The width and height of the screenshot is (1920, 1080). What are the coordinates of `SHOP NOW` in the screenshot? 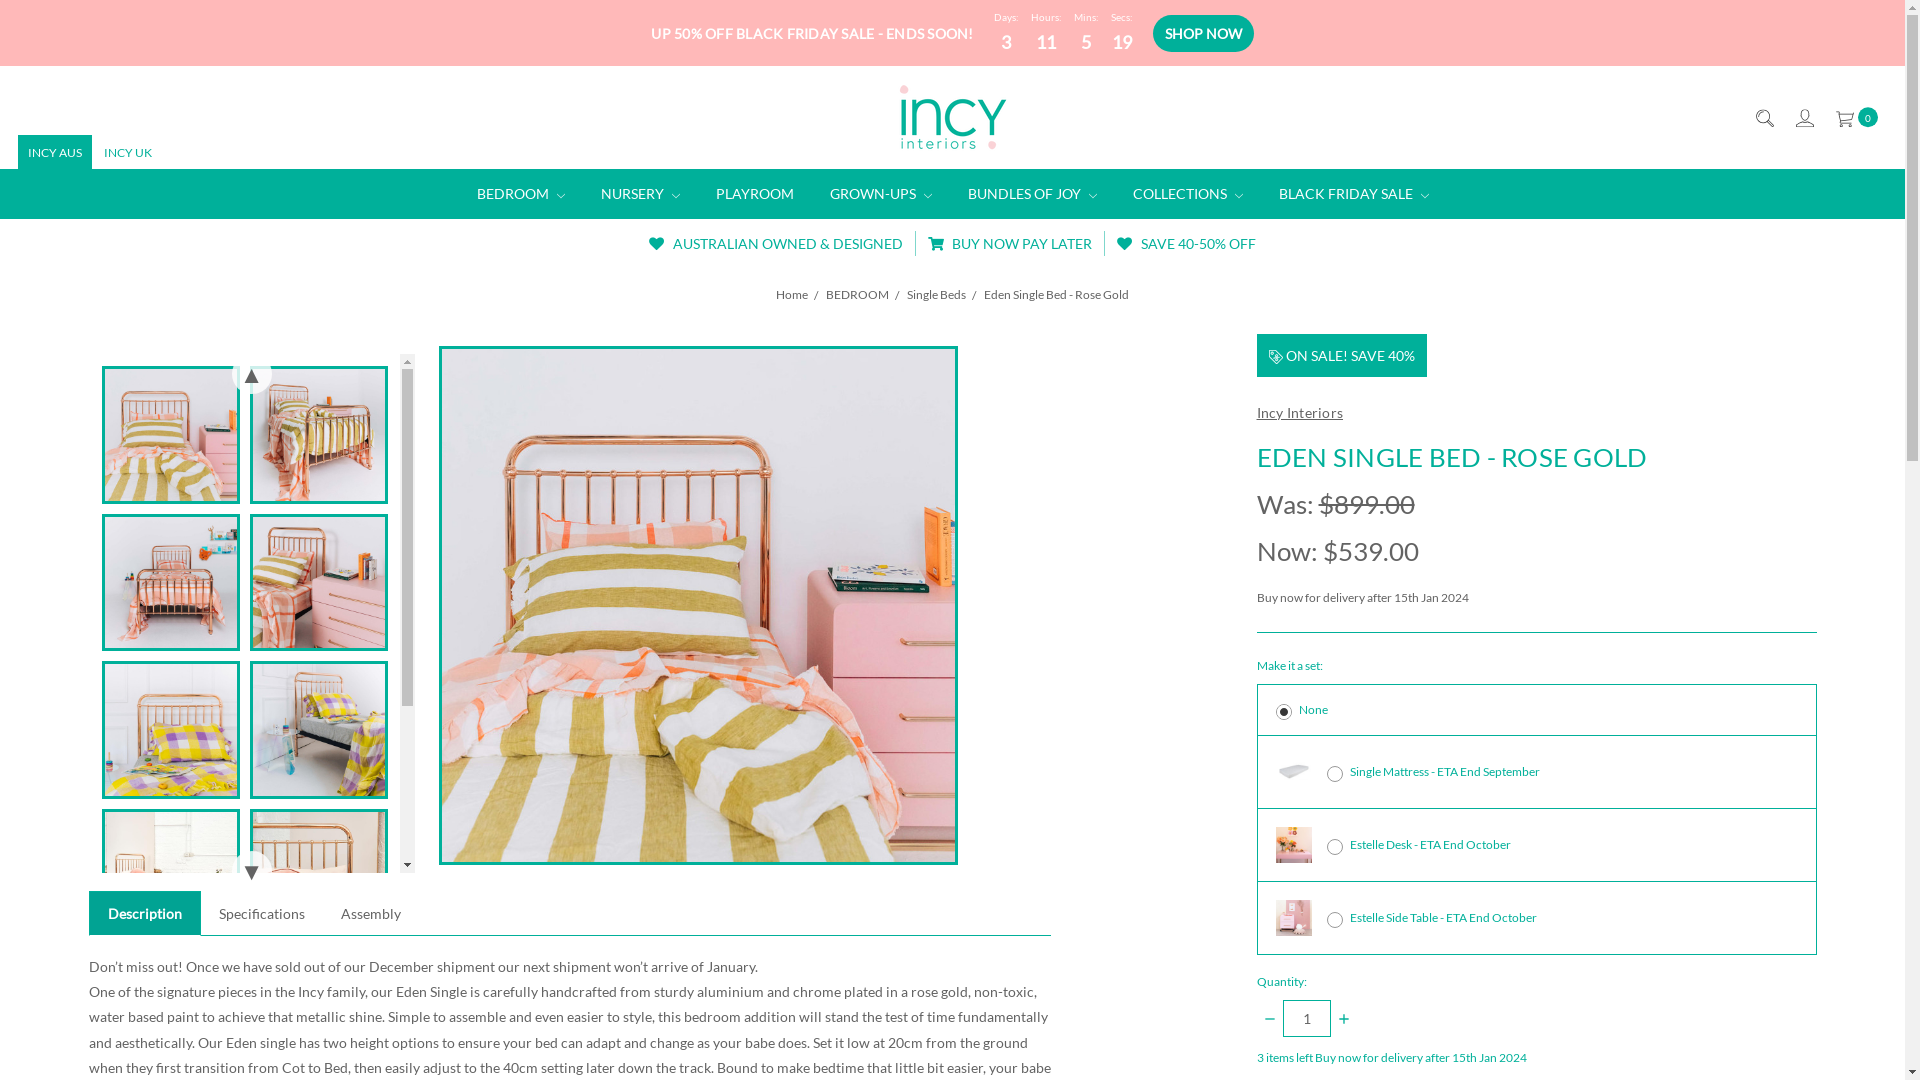 It's located at (1204, 34).